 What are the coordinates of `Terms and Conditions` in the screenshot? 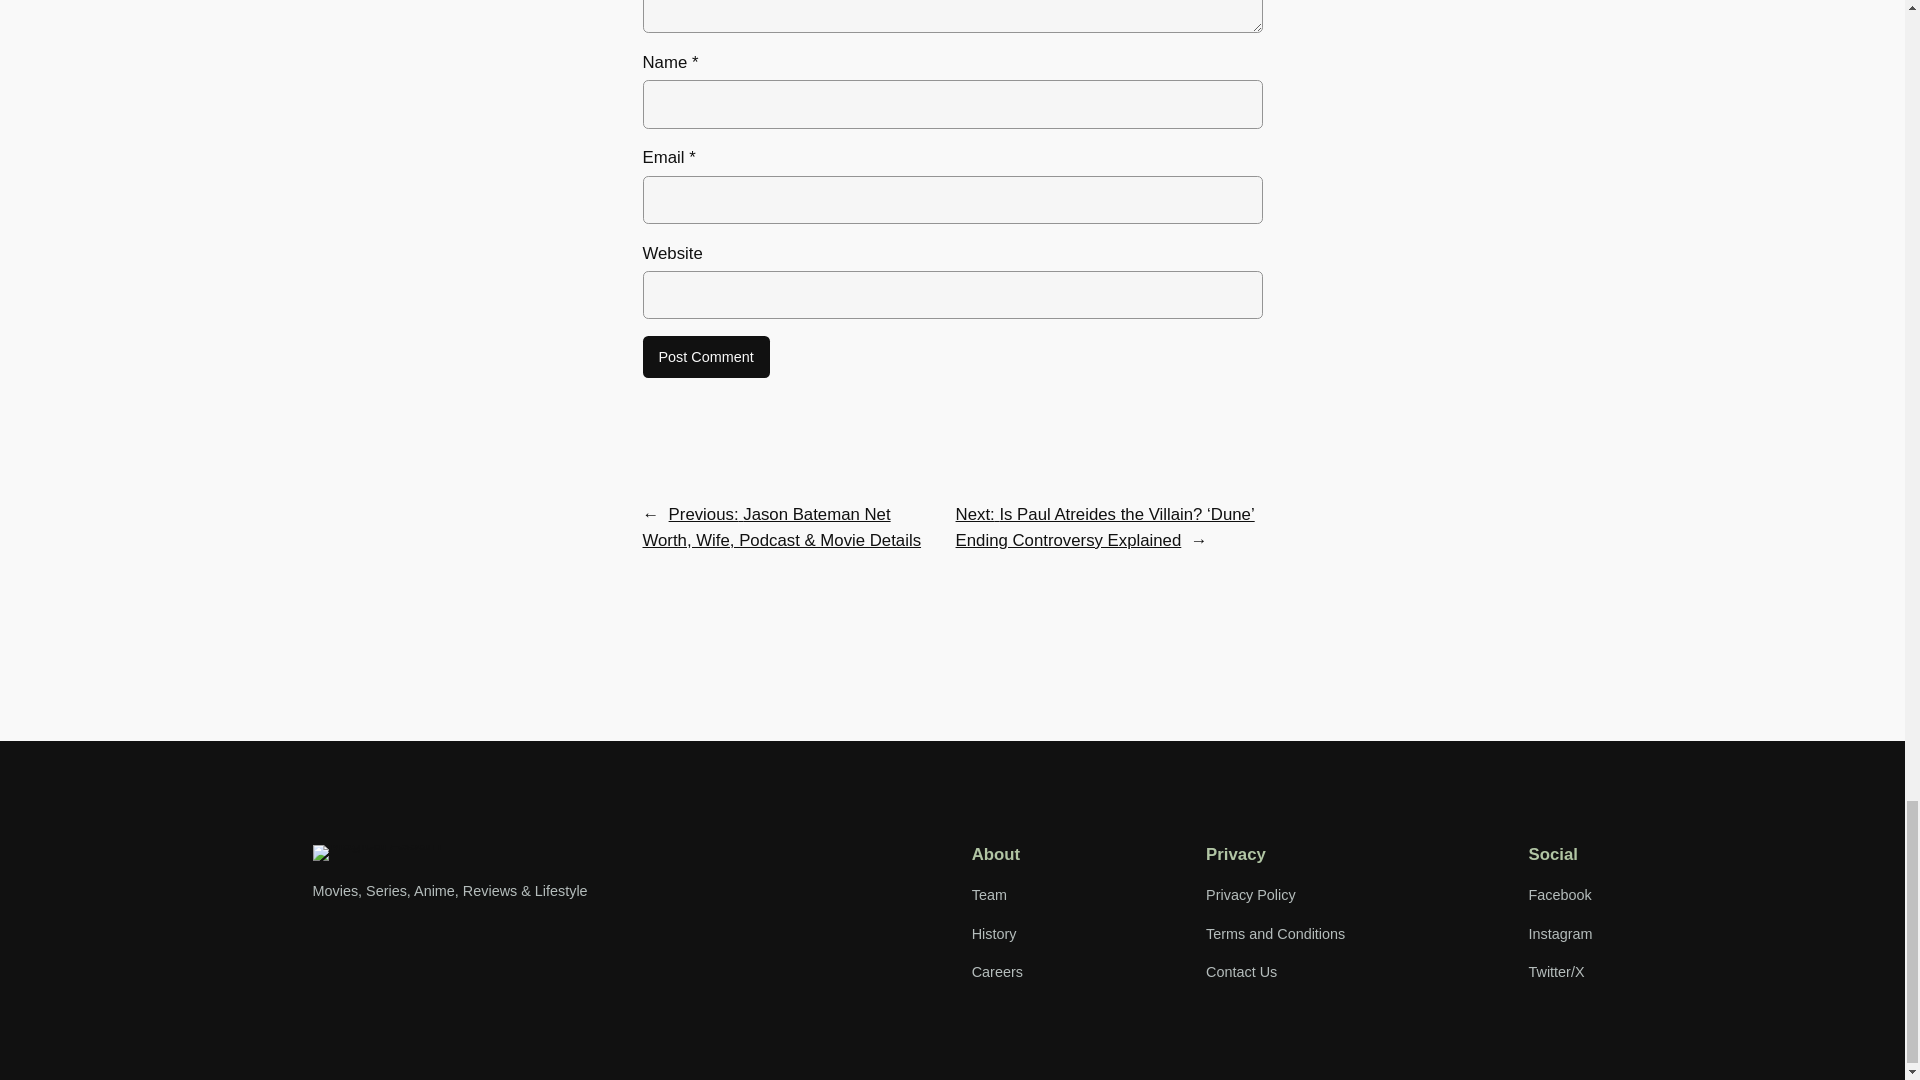 It's located at (1275, 934).